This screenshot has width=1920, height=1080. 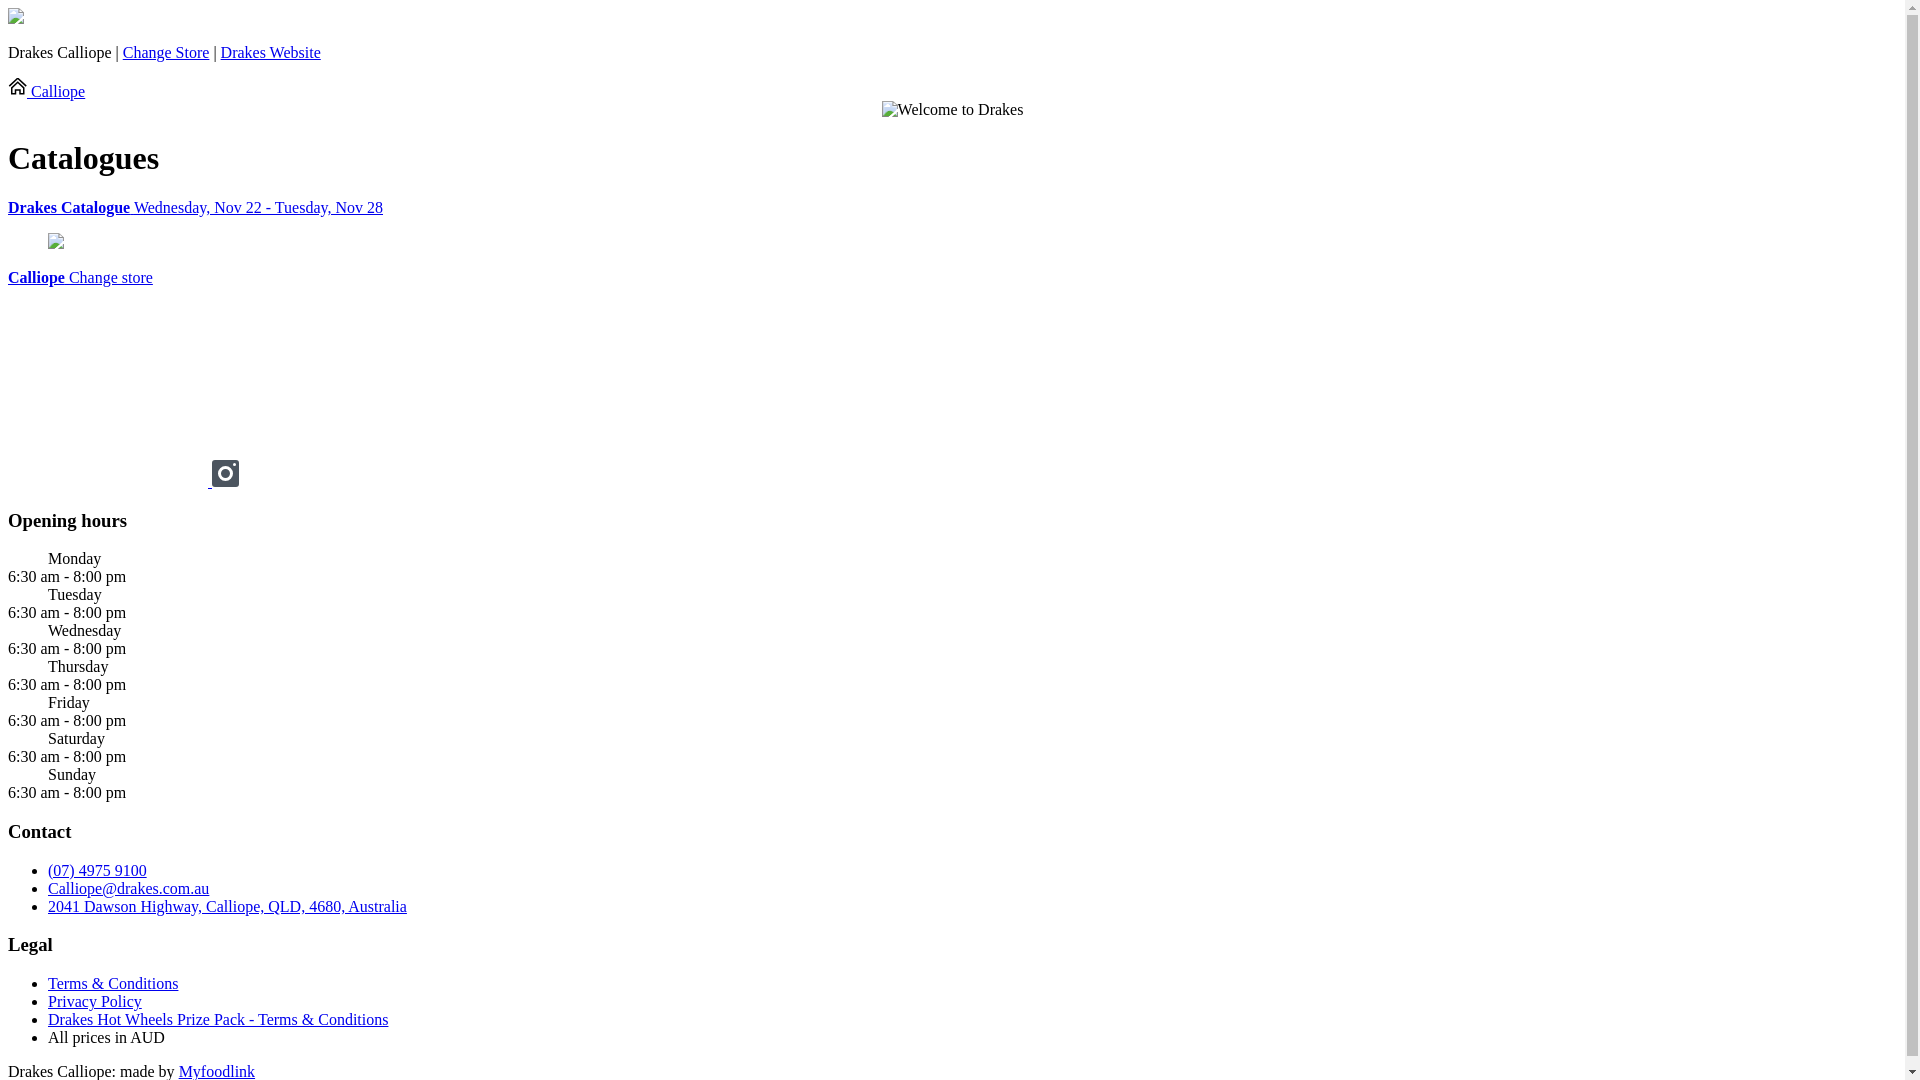 What do you see at coordinates (80, 278) in the screenshot?
I see `Calliope Change store` at bounding box center [80, 278].